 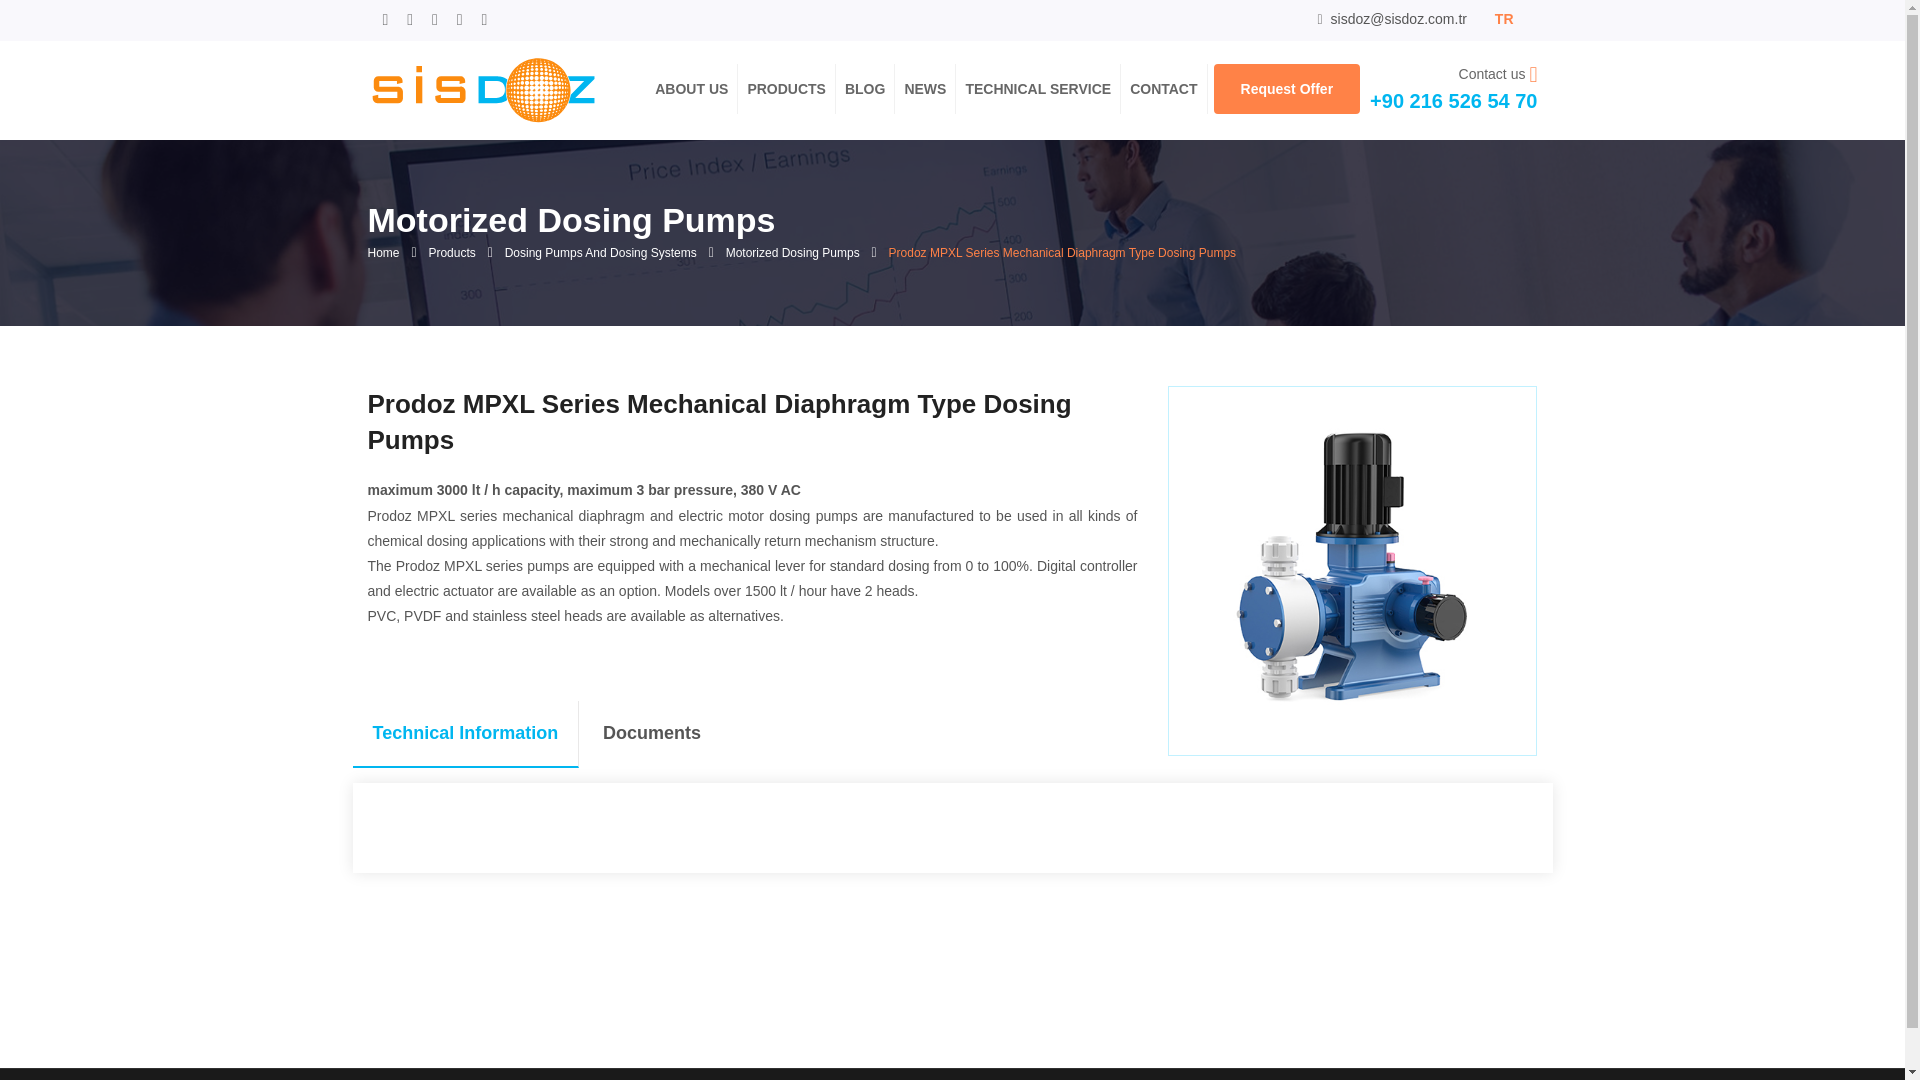 I want to click on Prodoz MPXL Series Mechanical Diaphragm Type Dosing Pumps, so click(x=482, y=90).